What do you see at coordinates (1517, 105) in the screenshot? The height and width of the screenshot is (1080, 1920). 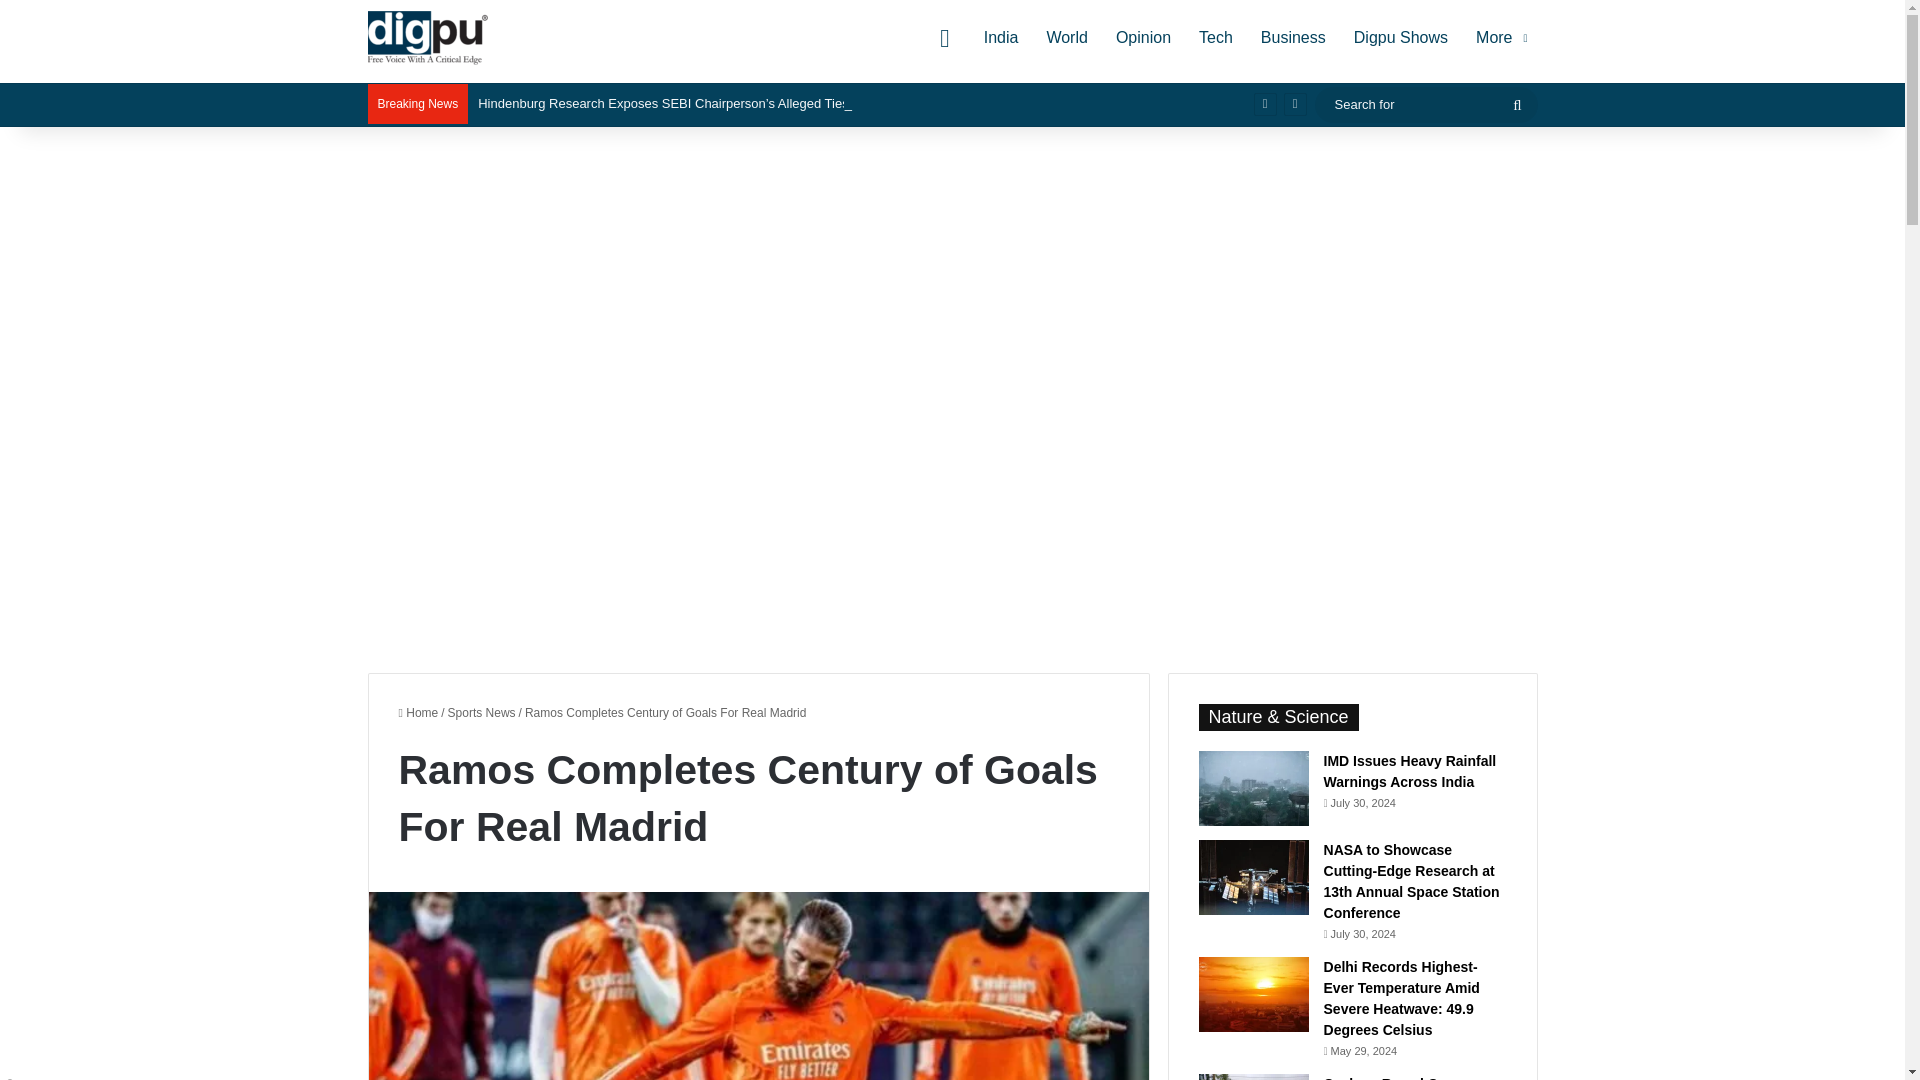 I see `Search for` at bounding box center [1517, 105].